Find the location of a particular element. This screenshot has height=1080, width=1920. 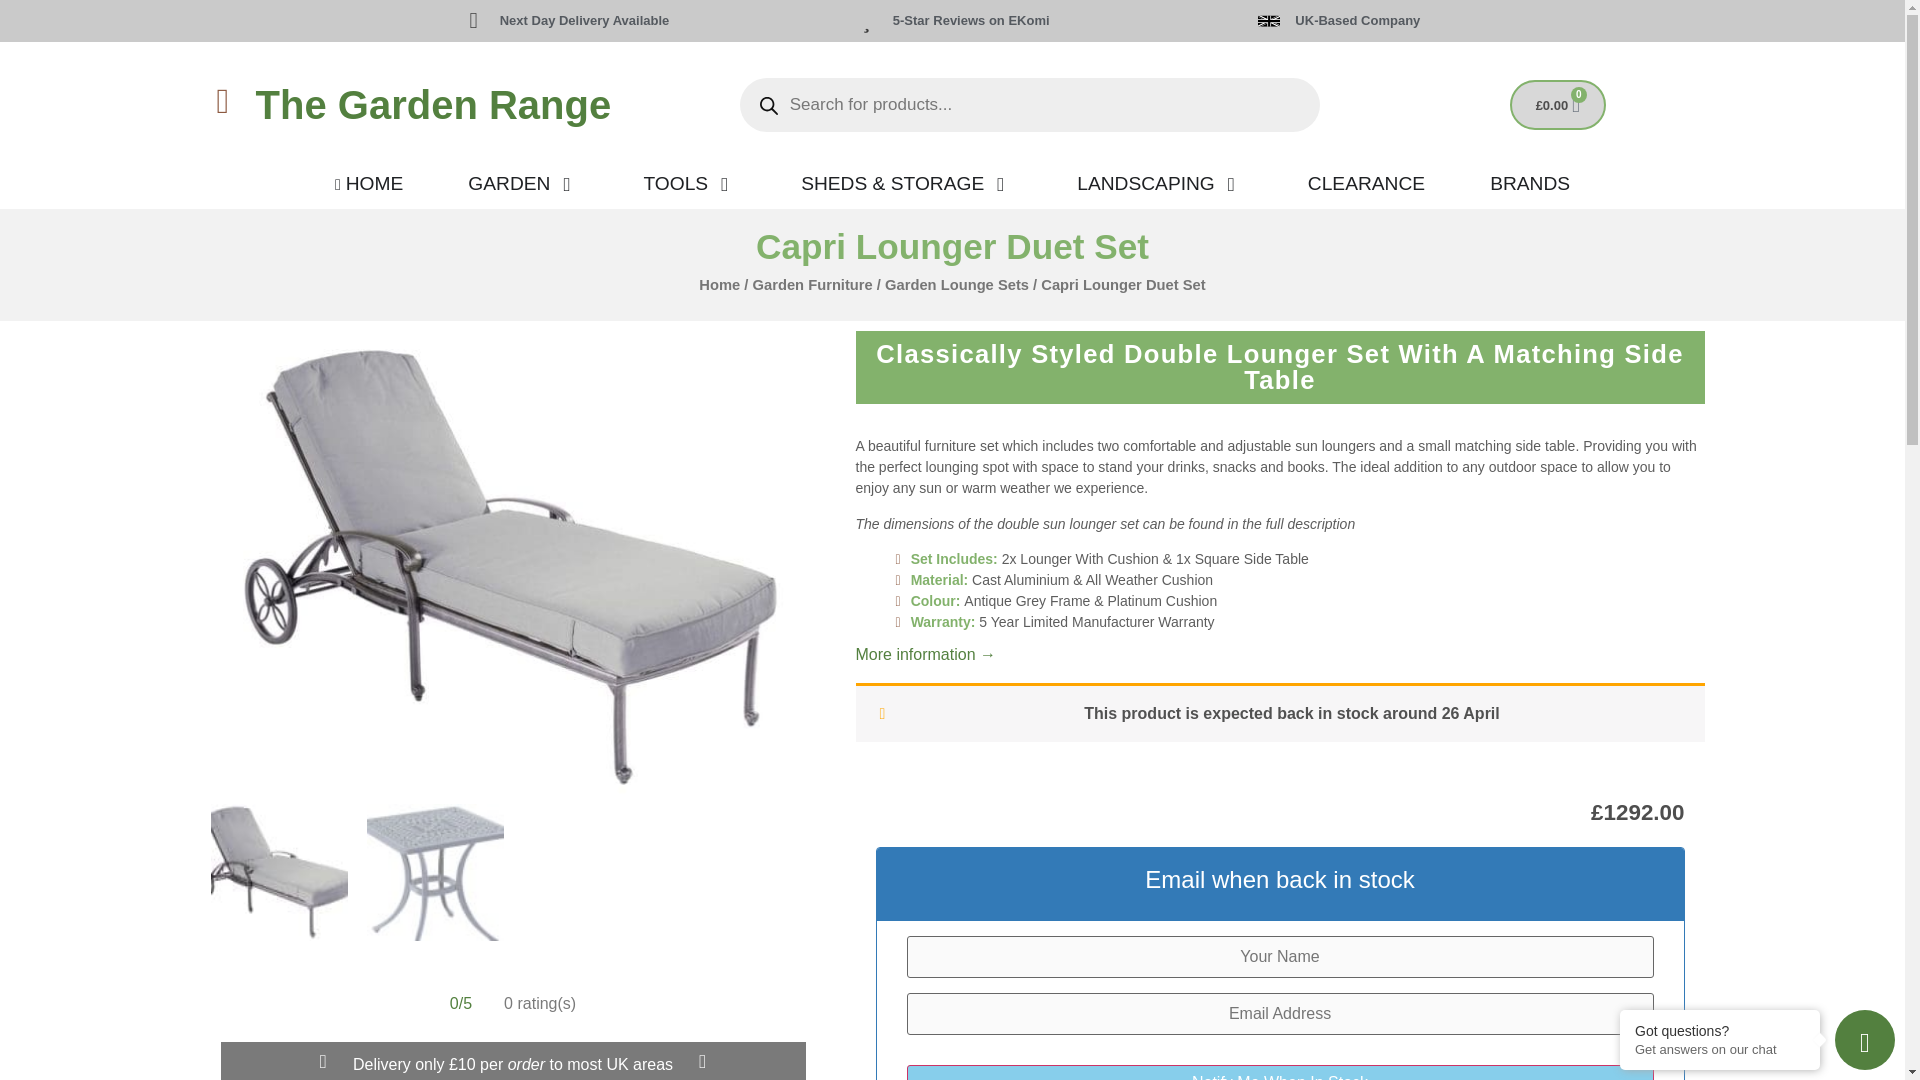

BRANDS is located at coordinates (1530, 184).